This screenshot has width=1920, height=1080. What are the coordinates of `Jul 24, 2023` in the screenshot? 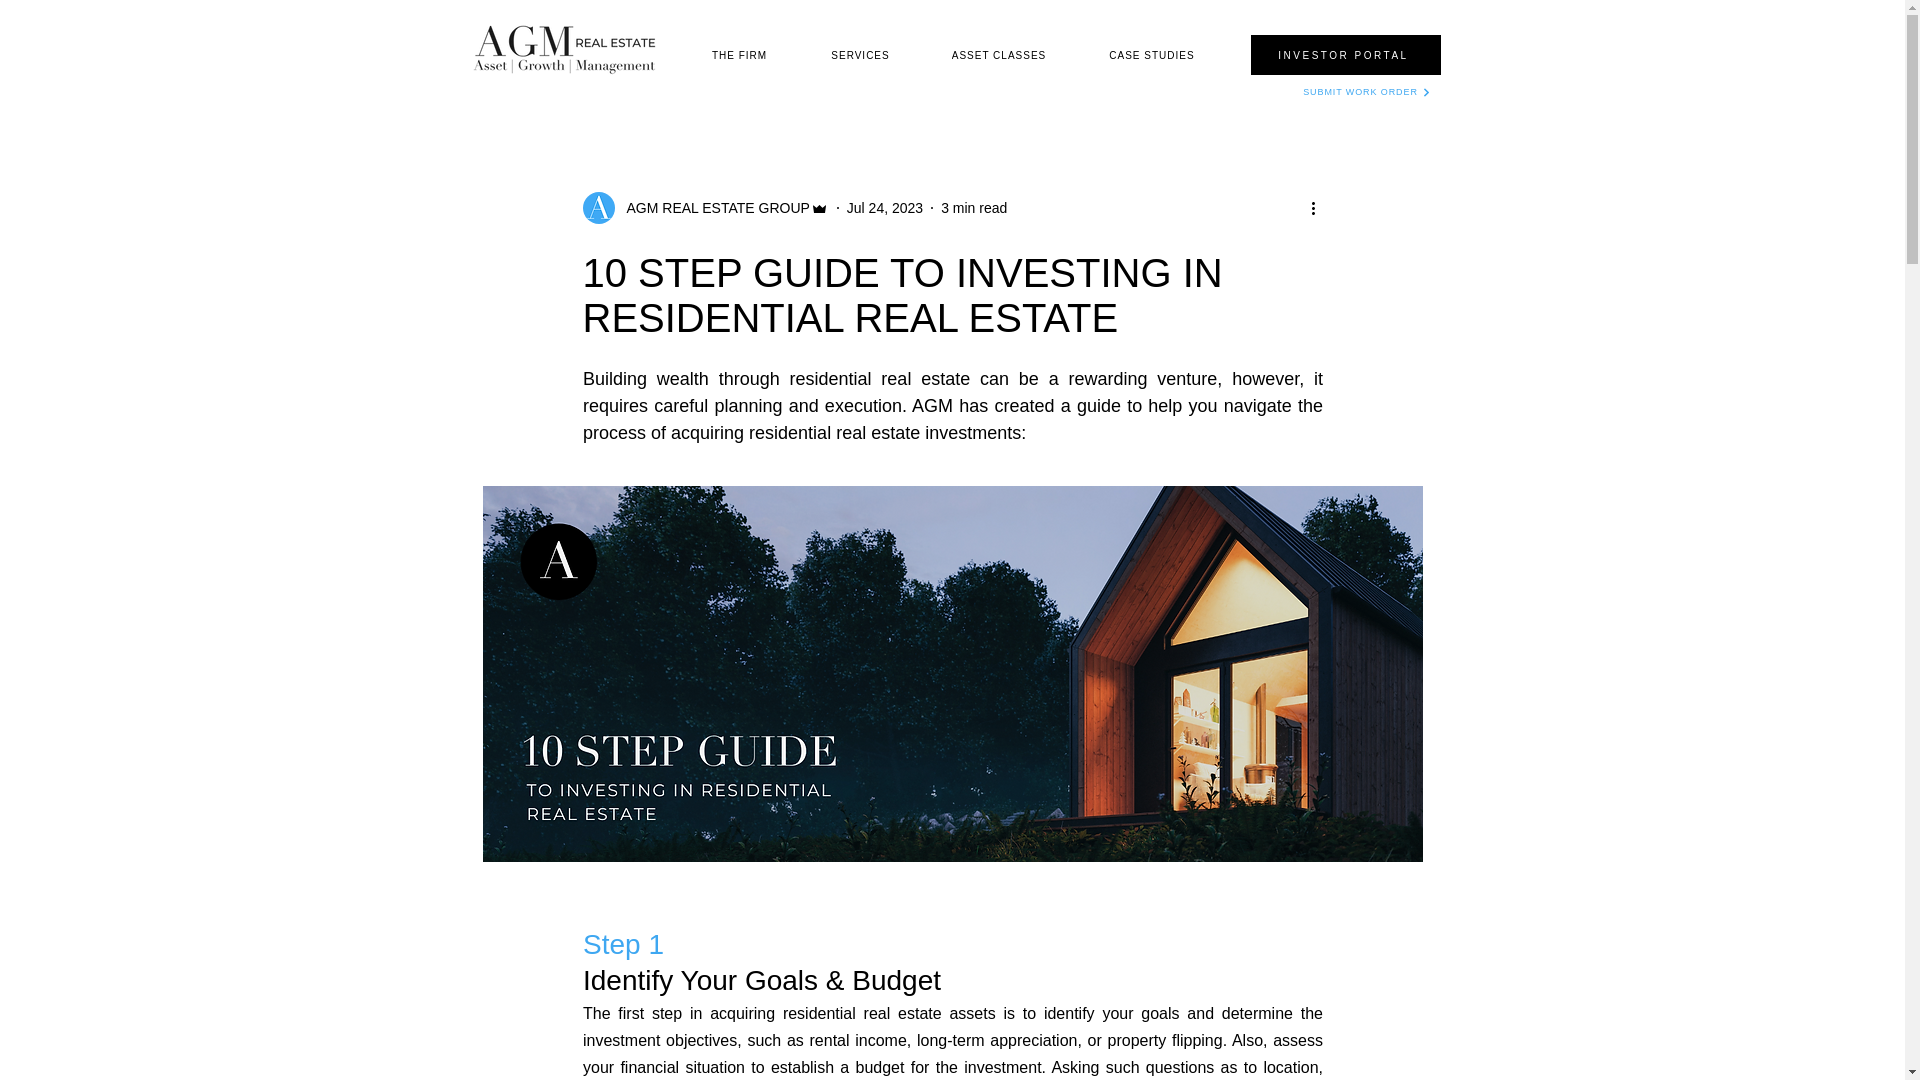 It's located at (884, 208).